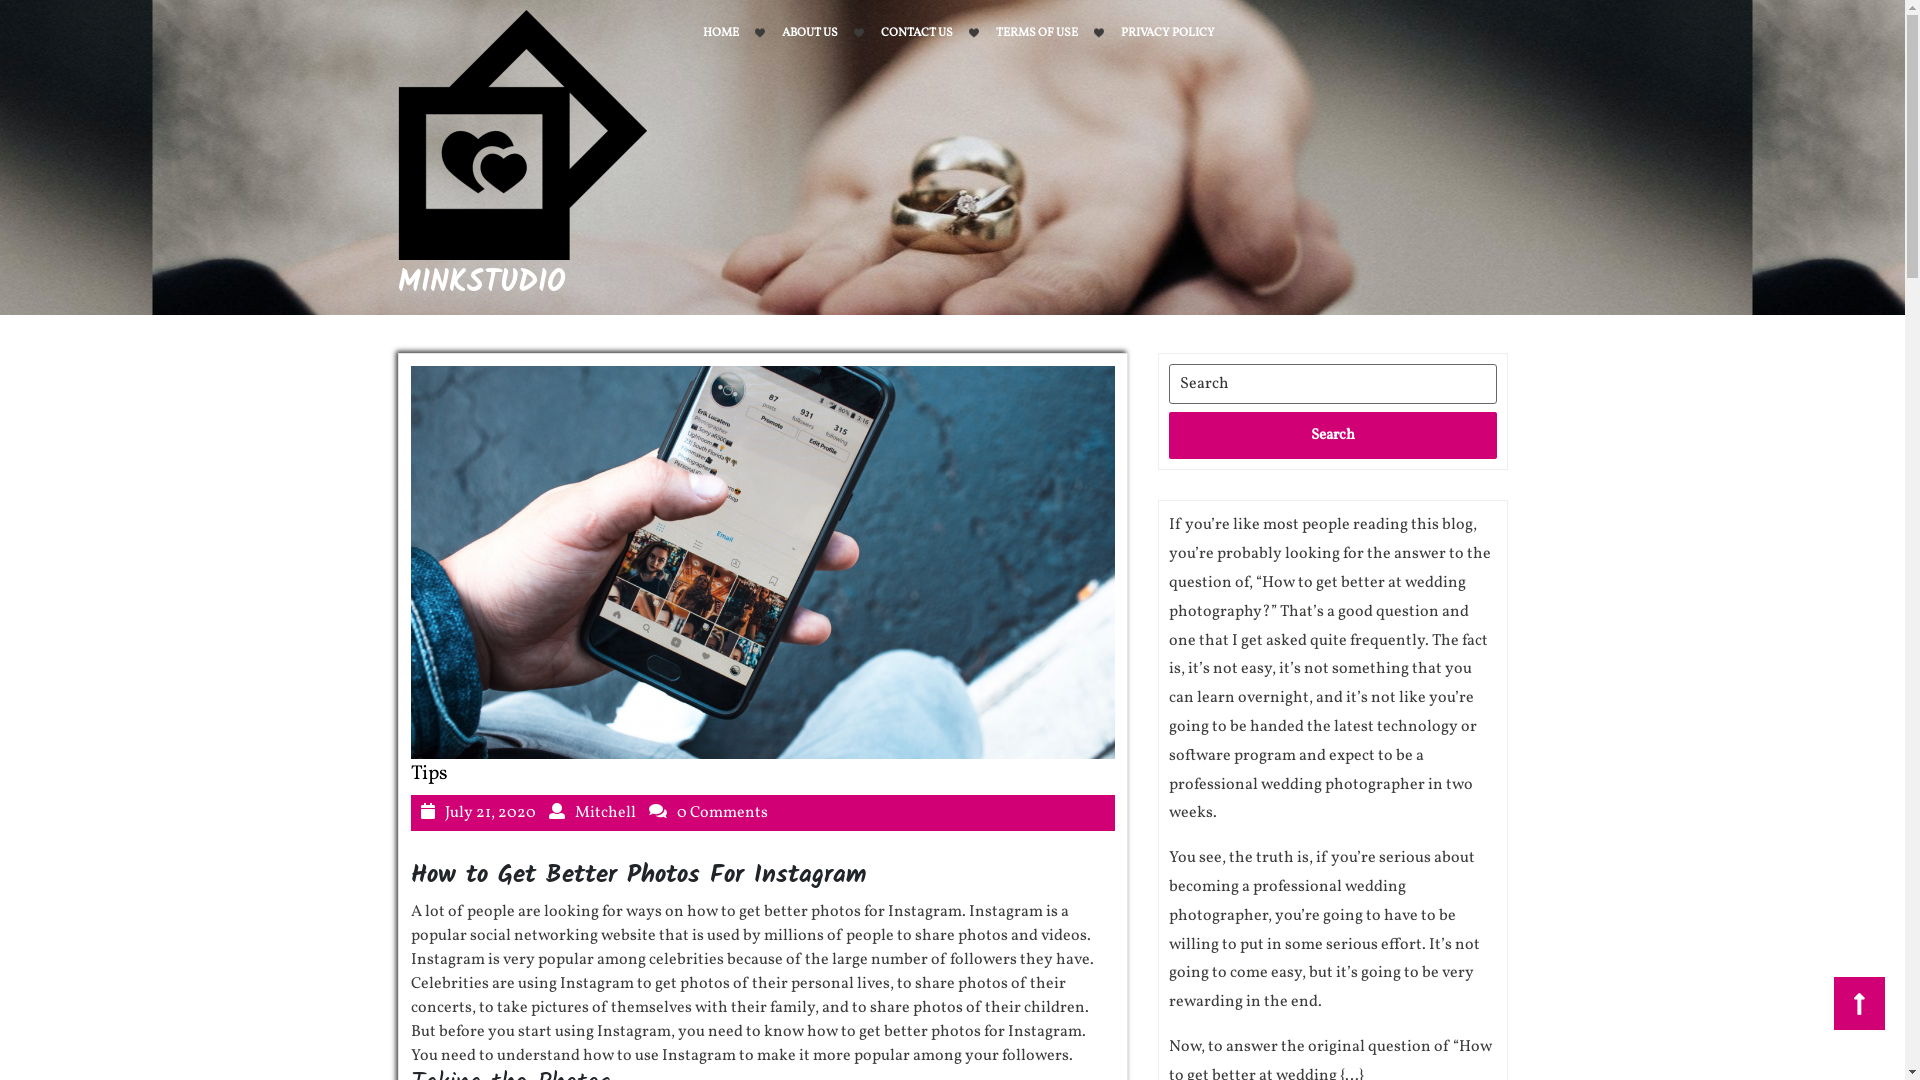 This screenshot has height=1080, width=1920. I want to click on PRIVACY POLICY, so click(1167, 33).